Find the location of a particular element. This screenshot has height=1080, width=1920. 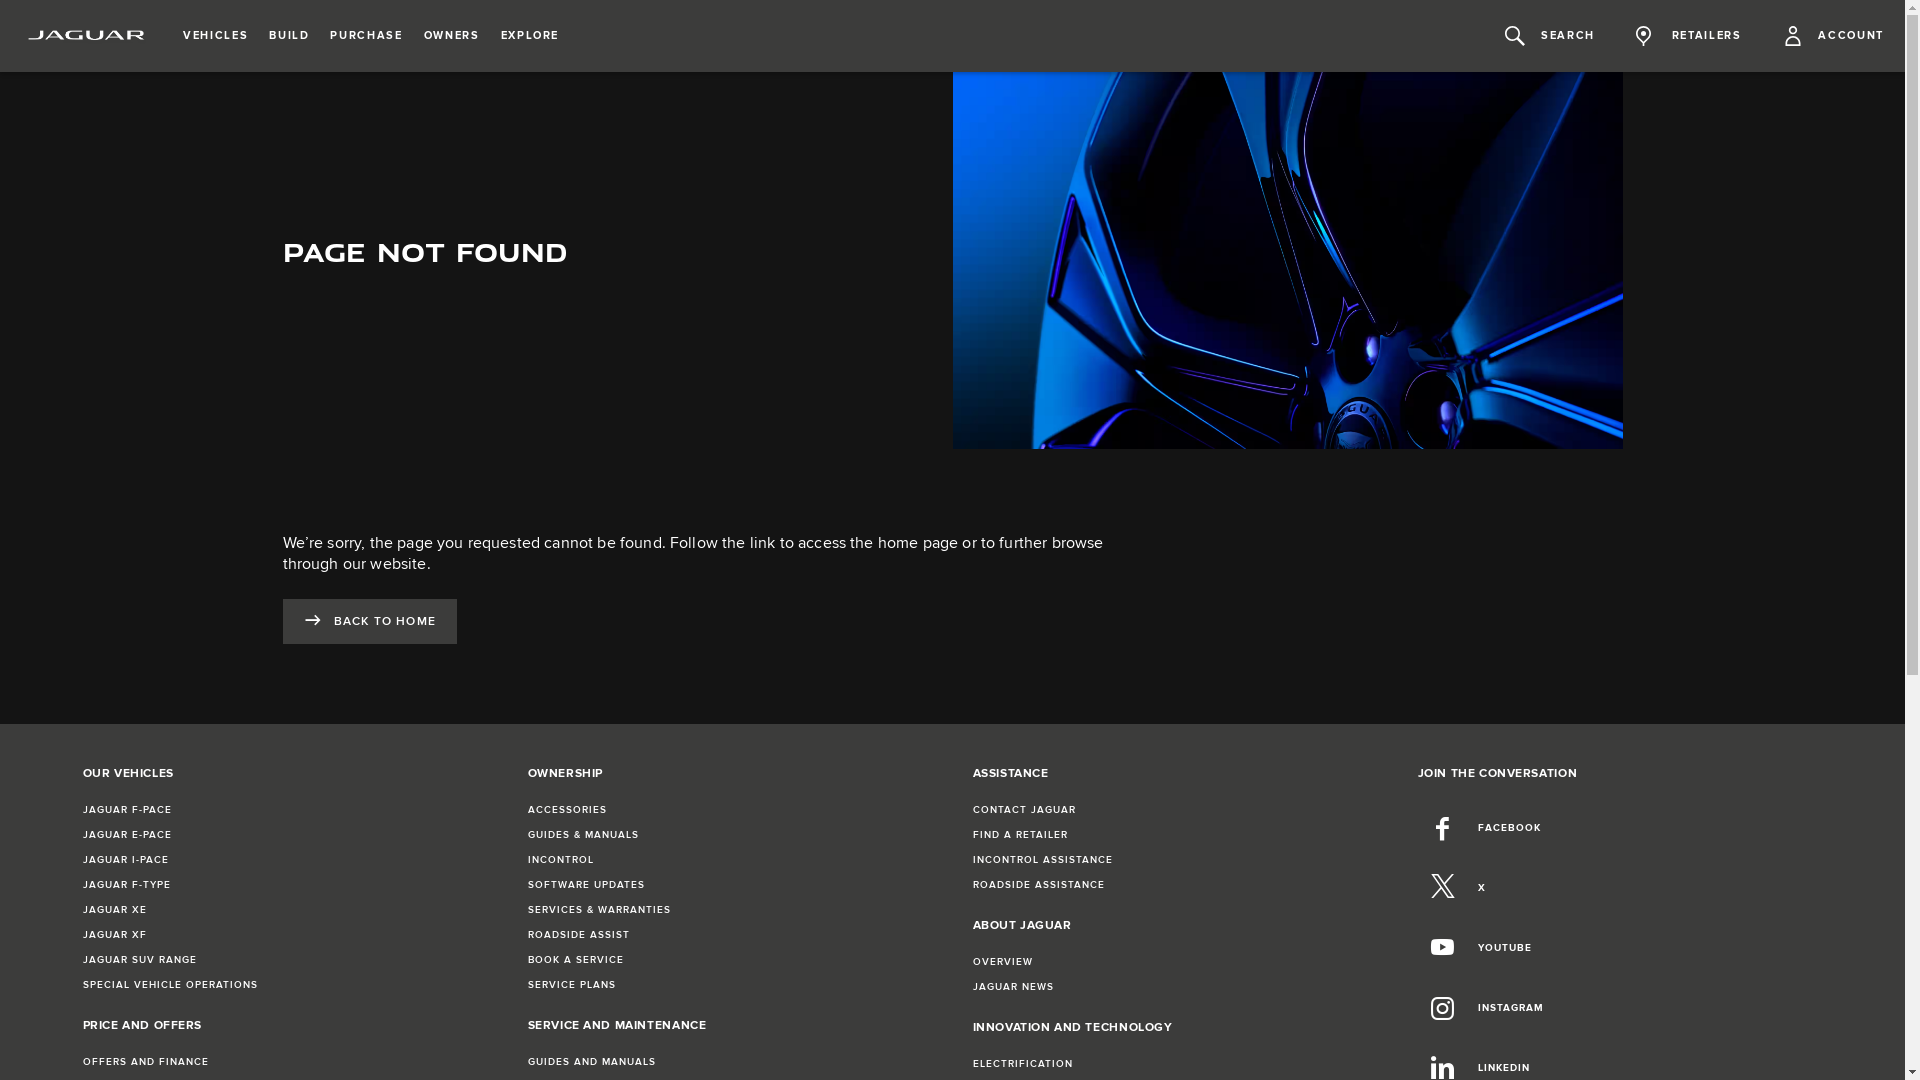

ELECTRIFICATION is located at coordinates (1022, 1064).